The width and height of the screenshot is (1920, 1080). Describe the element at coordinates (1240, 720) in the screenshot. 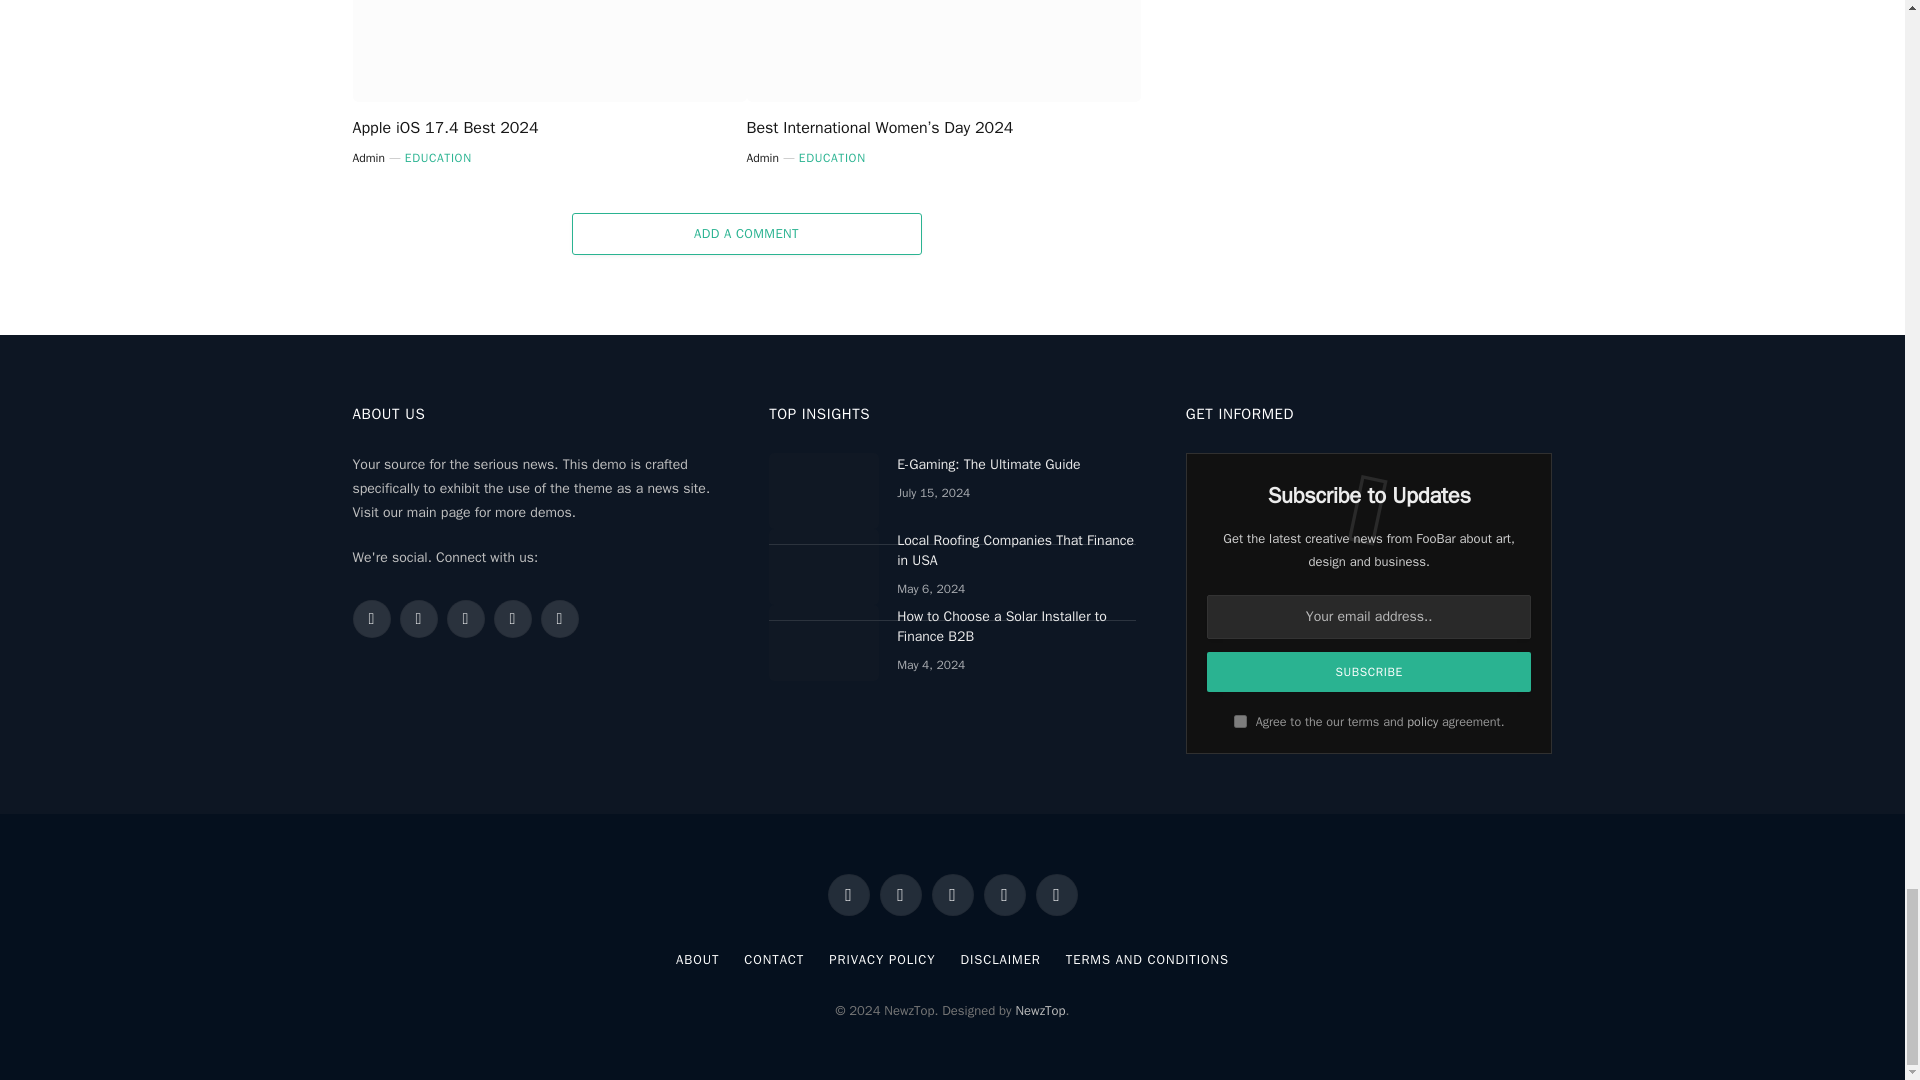

I see `on` at that location.